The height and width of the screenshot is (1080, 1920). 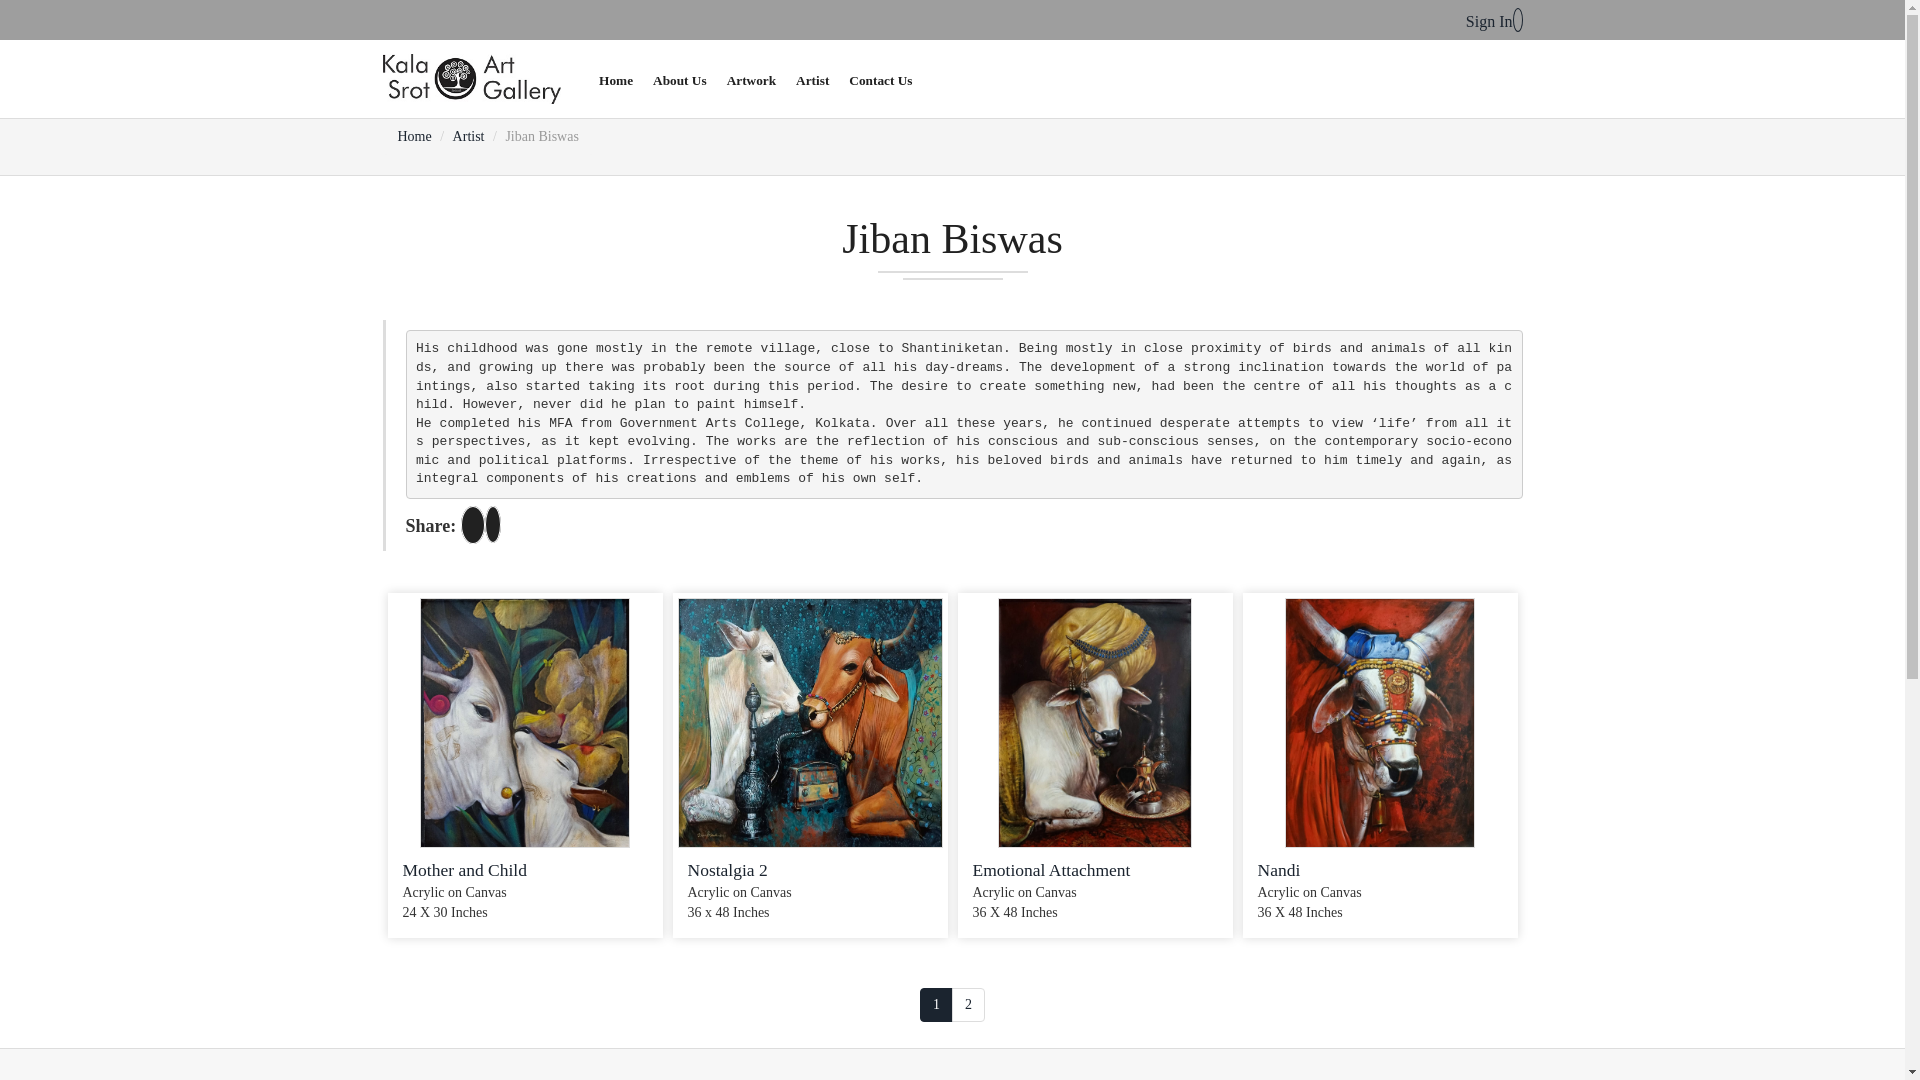 I want to click on Nostalgia 2, so click(x=728, y=870).